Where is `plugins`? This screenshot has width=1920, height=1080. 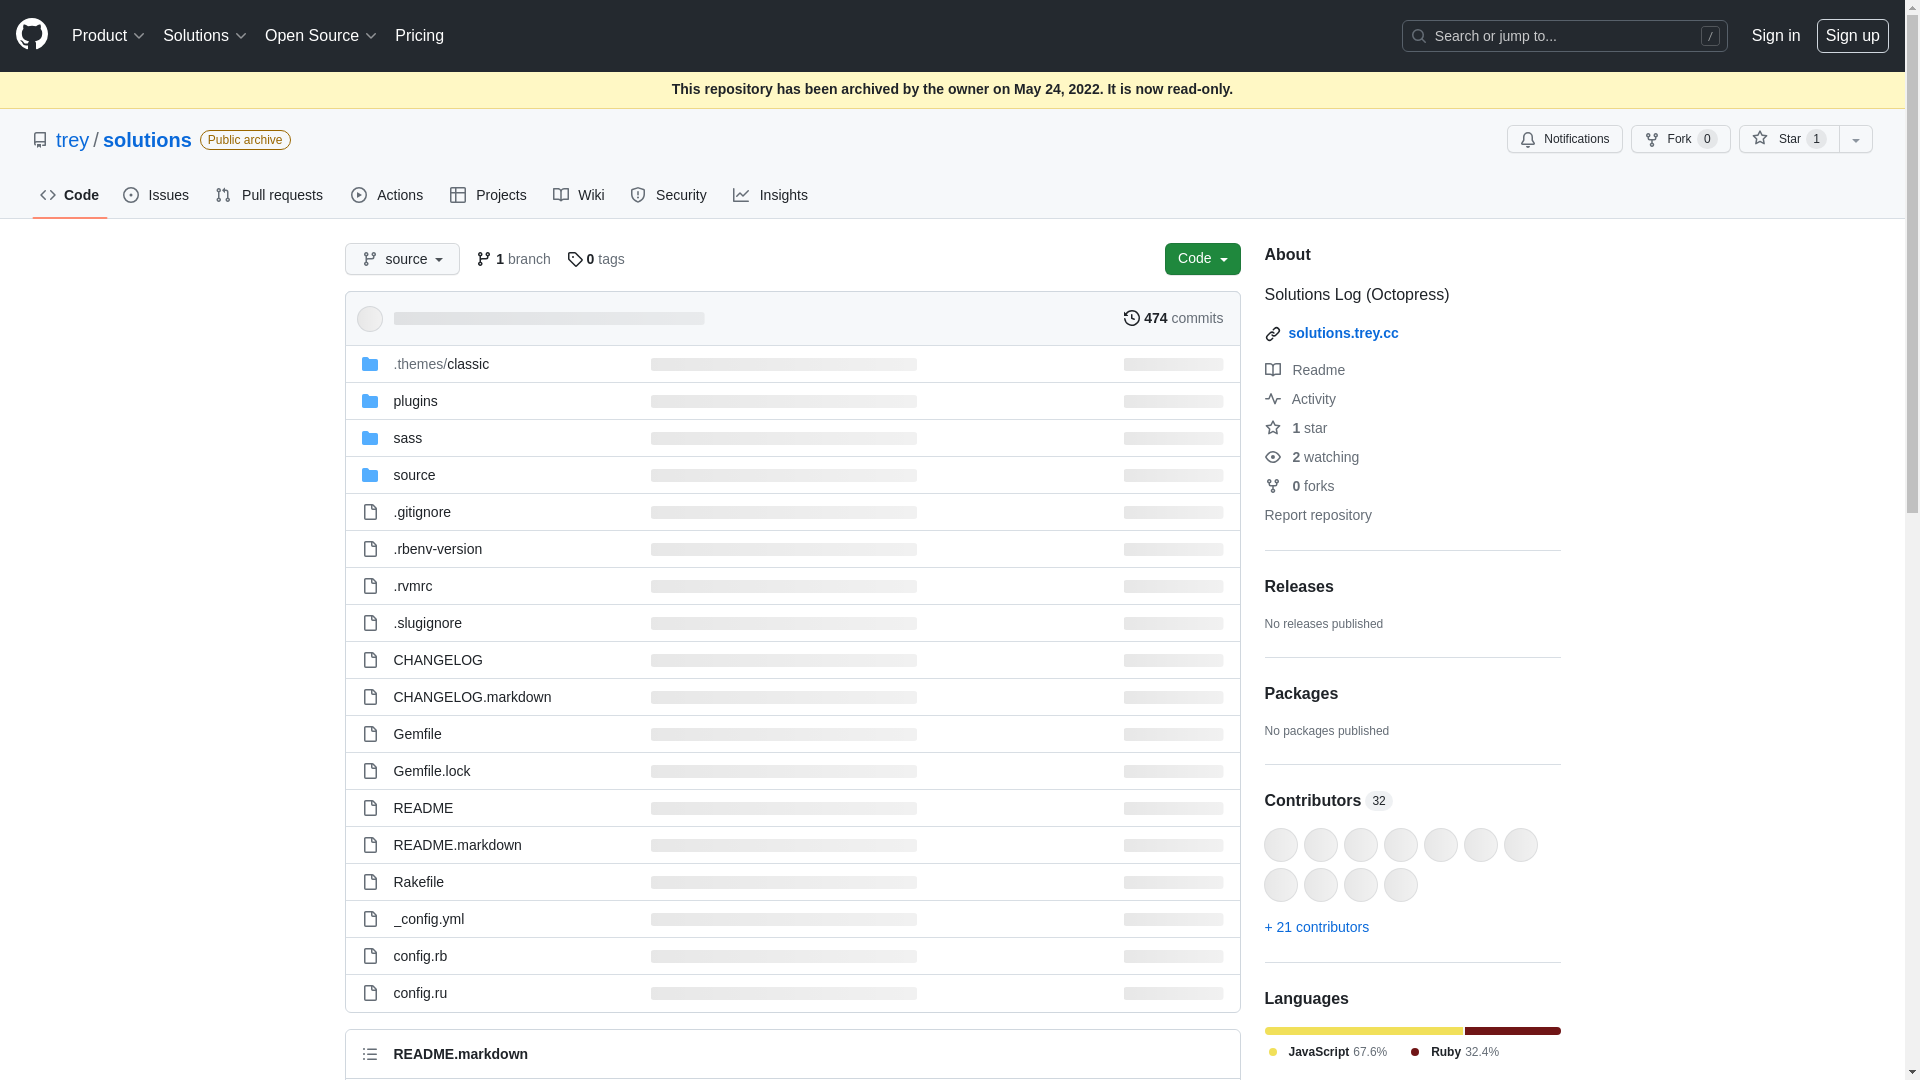 plugins is located at coordinates (416, 401).